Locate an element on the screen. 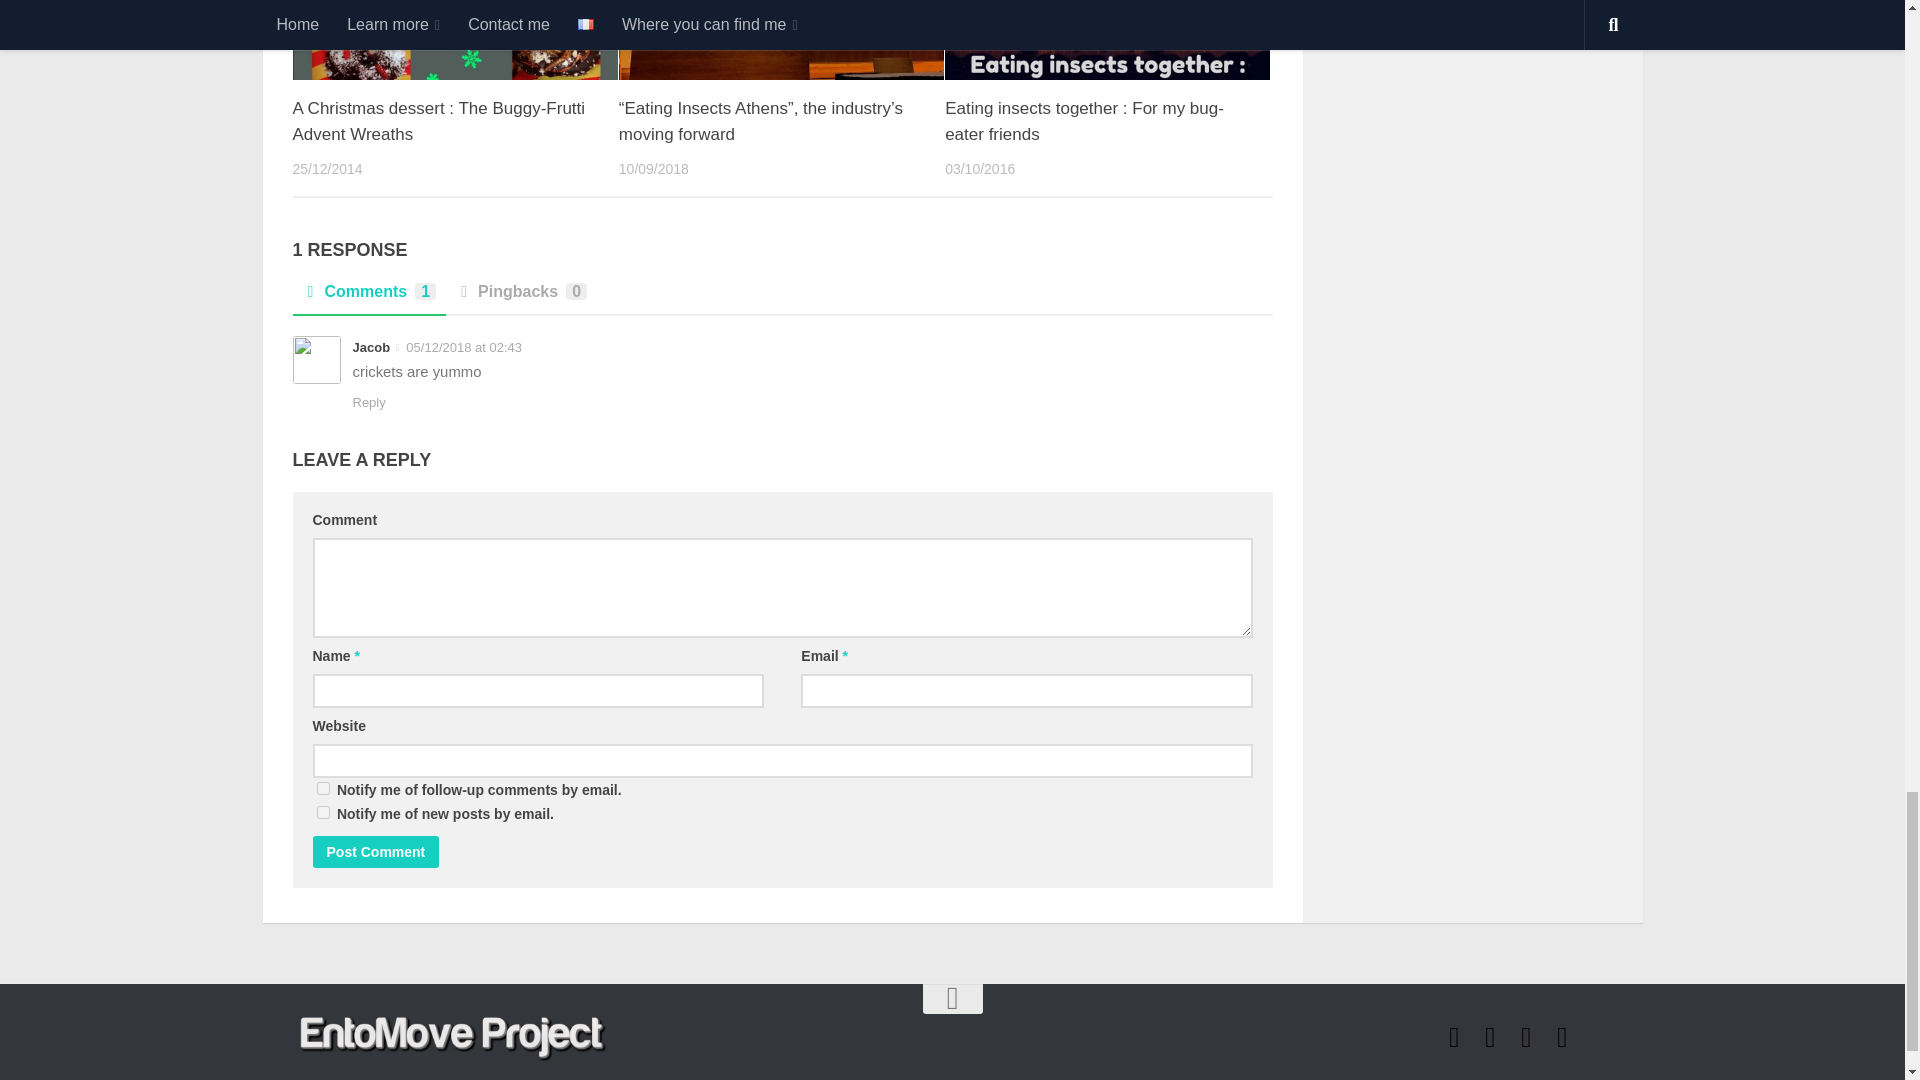  A Christmas dessert : The Buggy-Frutti Advent Wreaths is located at coordinates (438, 121).